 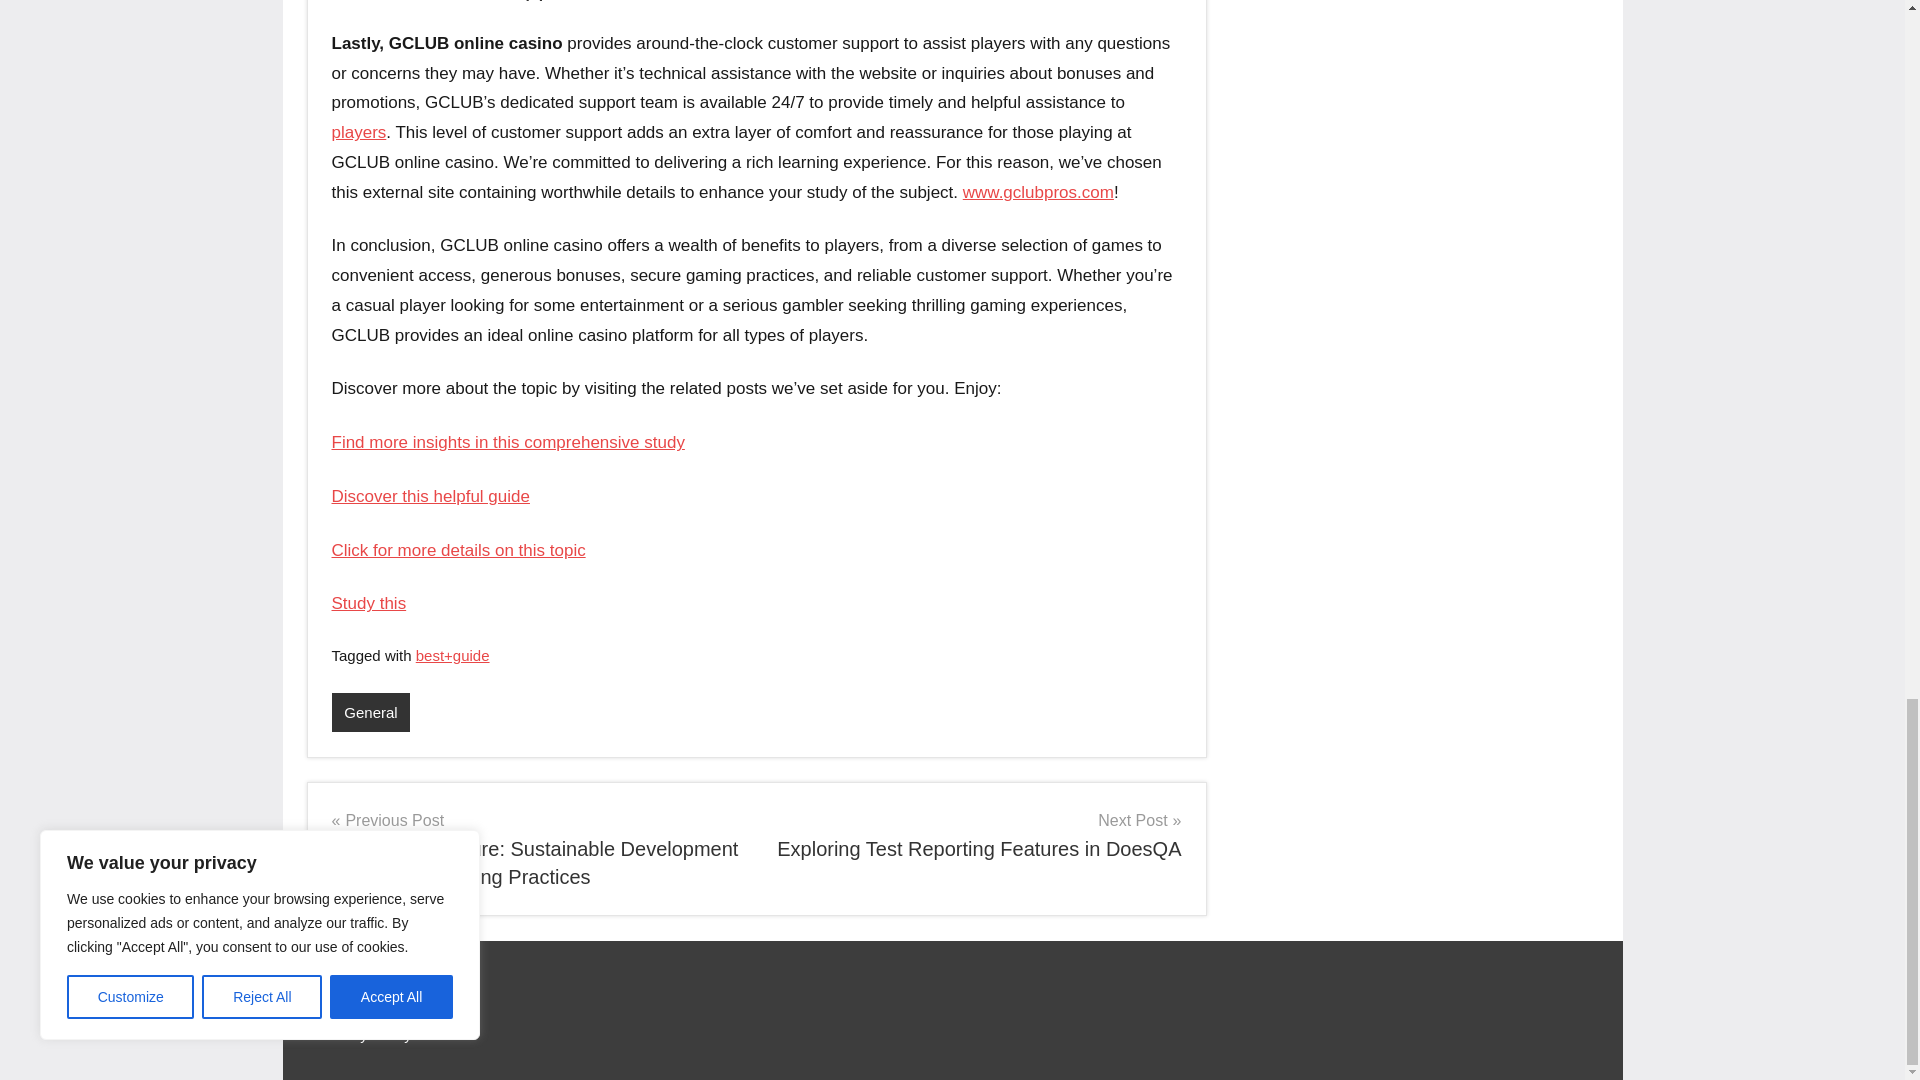 What do you see at coordinates (508, 442) in the screenshot?
I see `Find more insights in this comprehensive study` at bounding box center [508, 442].